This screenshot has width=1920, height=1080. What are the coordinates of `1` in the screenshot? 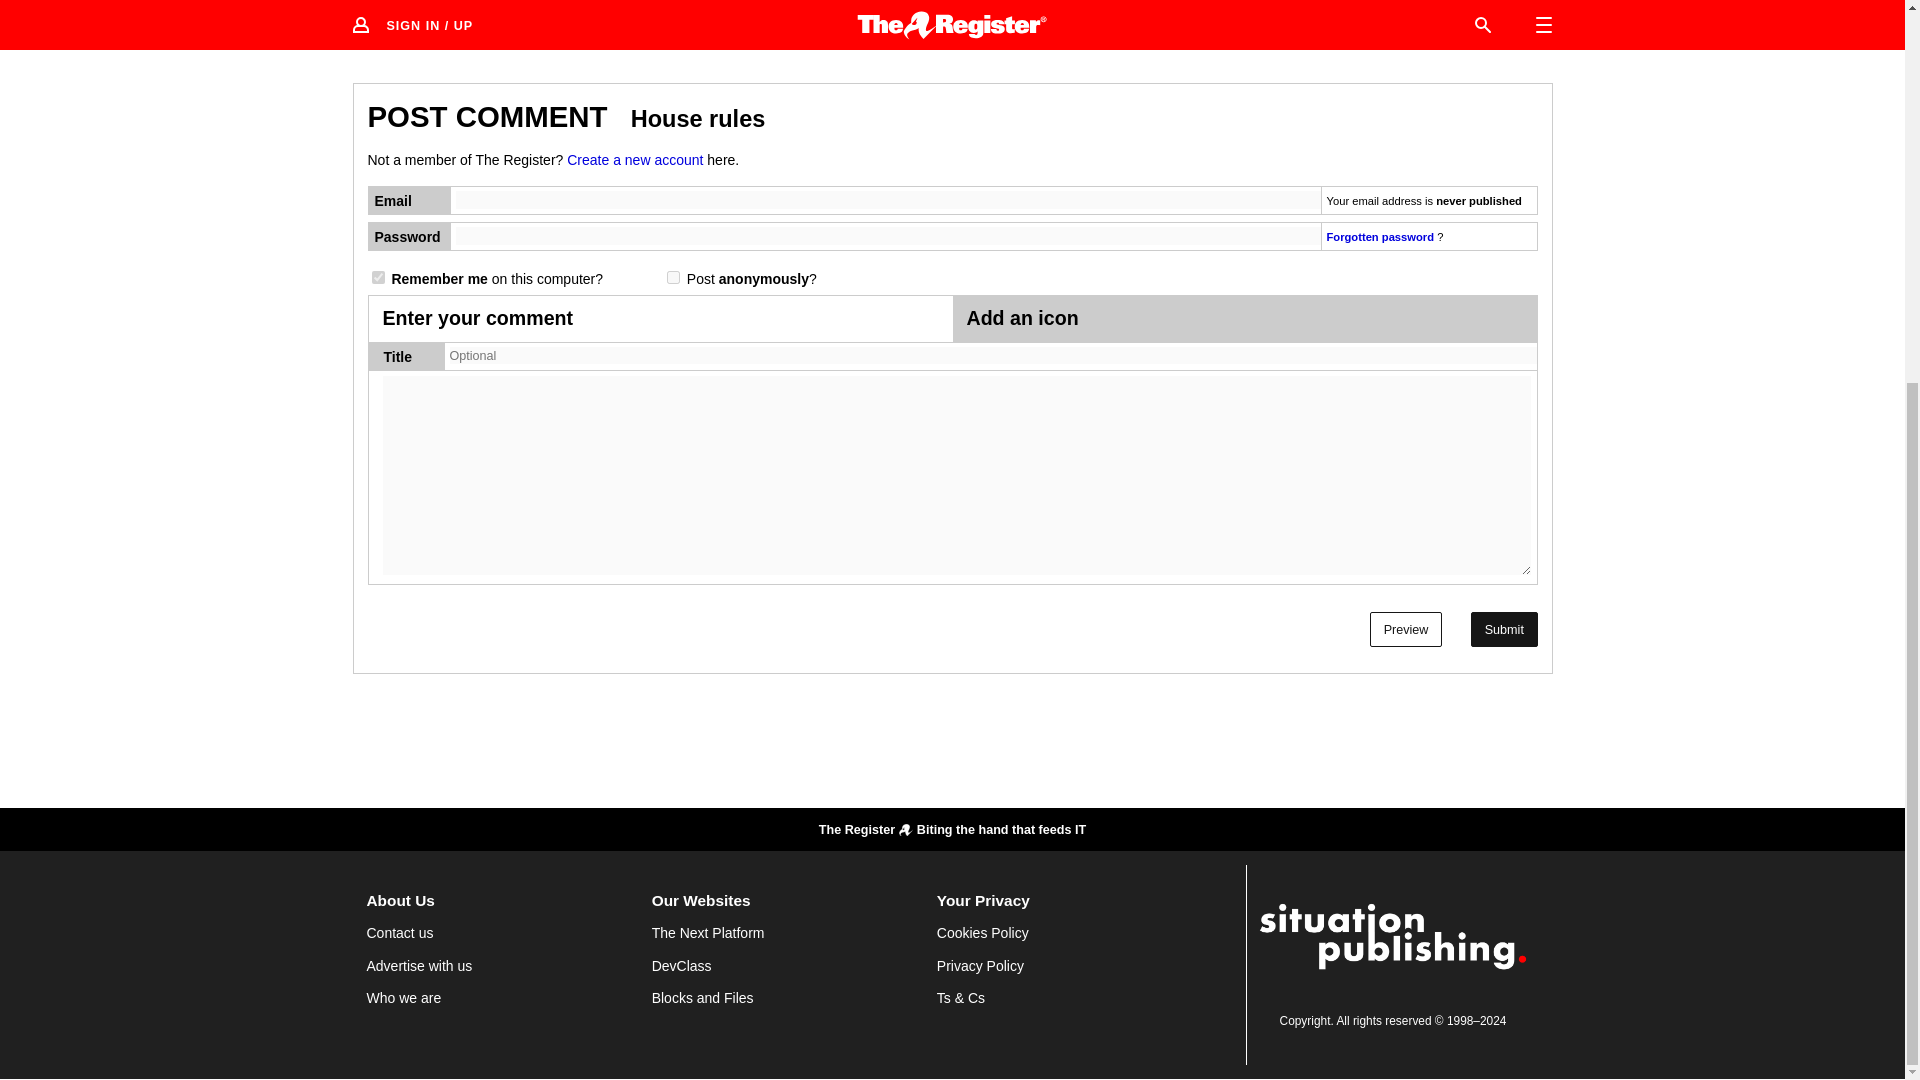 It's located at (672, 278).